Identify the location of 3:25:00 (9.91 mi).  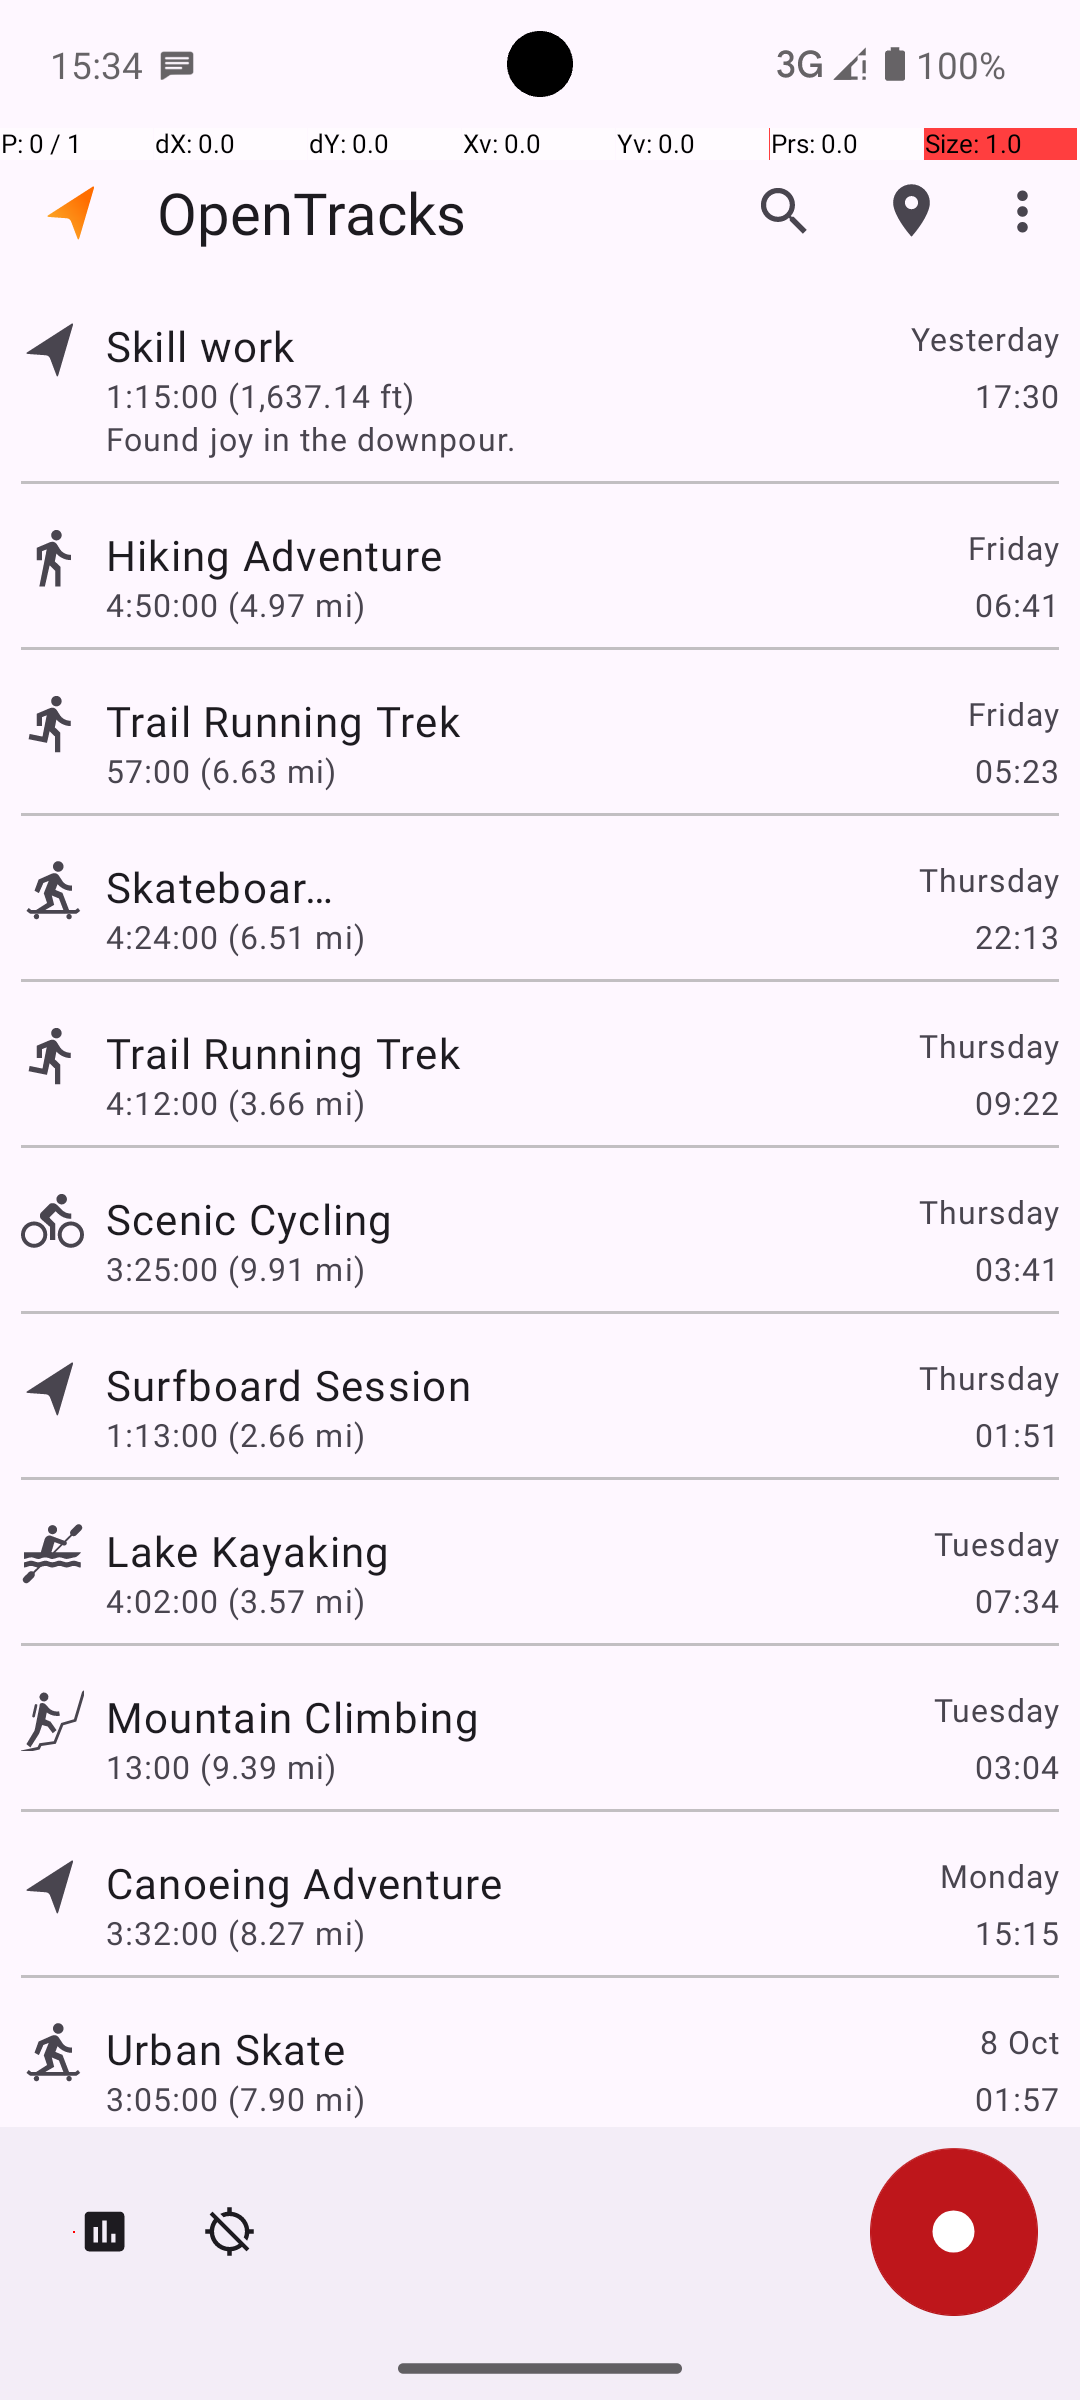
(236, 1268).